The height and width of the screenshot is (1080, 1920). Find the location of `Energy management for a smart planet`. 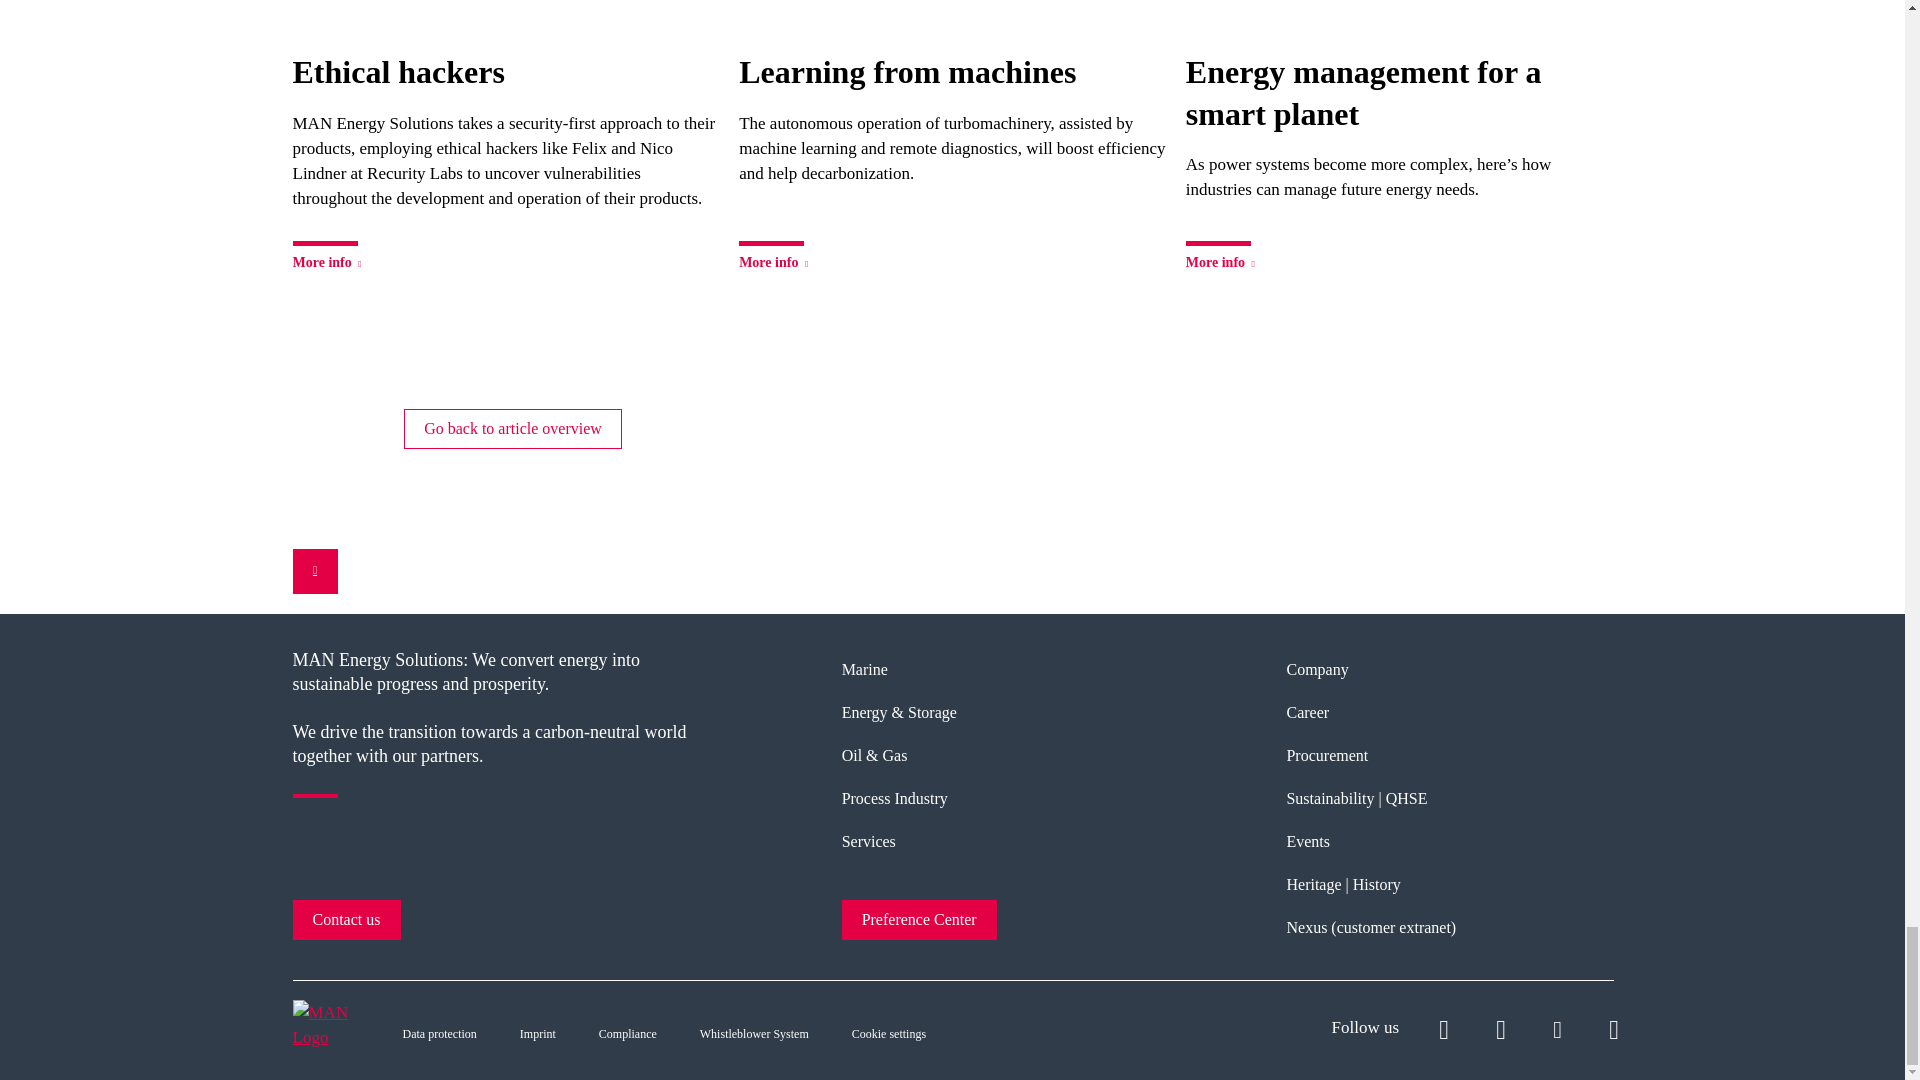

Energy management for a smart planet is located at coordinates (1399, 93).